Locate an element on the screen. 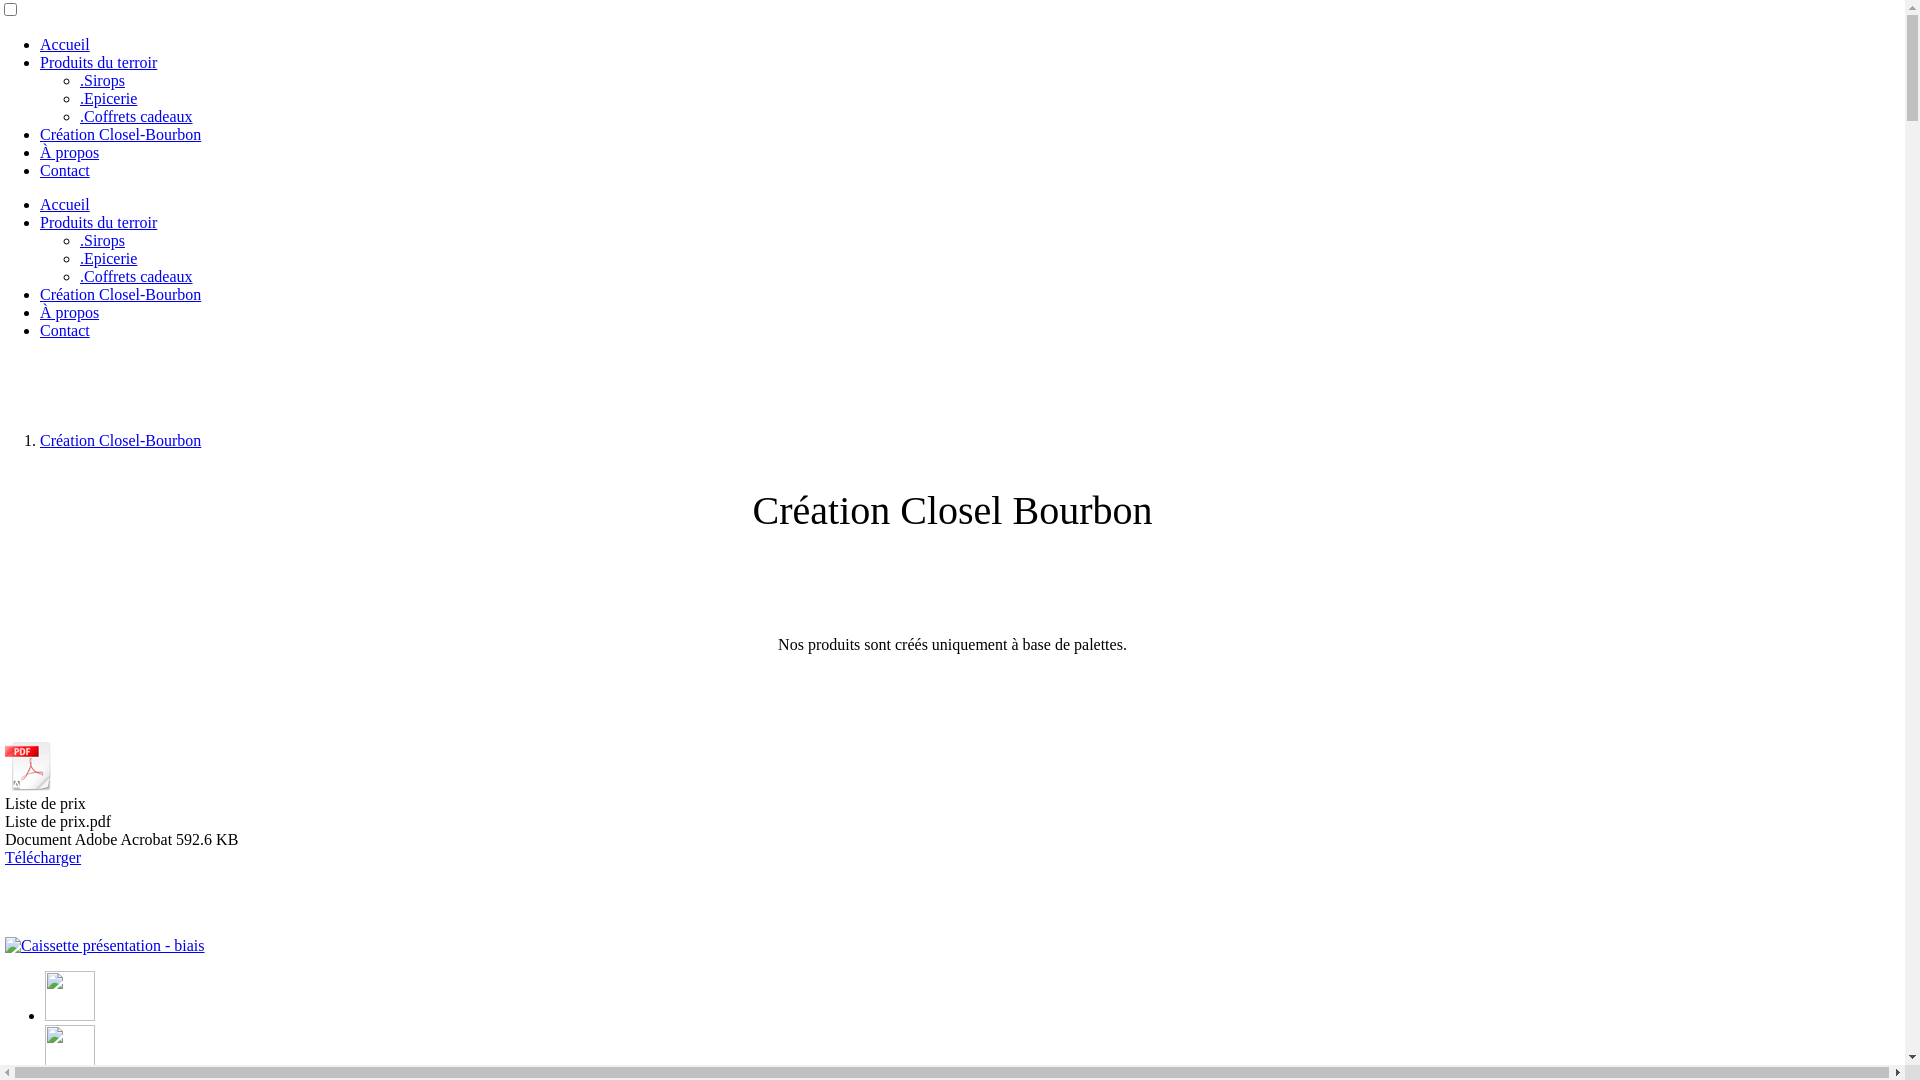 The height and width of the screenshot is (1080, 1920). Accueil is located at coordinates (65, 44).